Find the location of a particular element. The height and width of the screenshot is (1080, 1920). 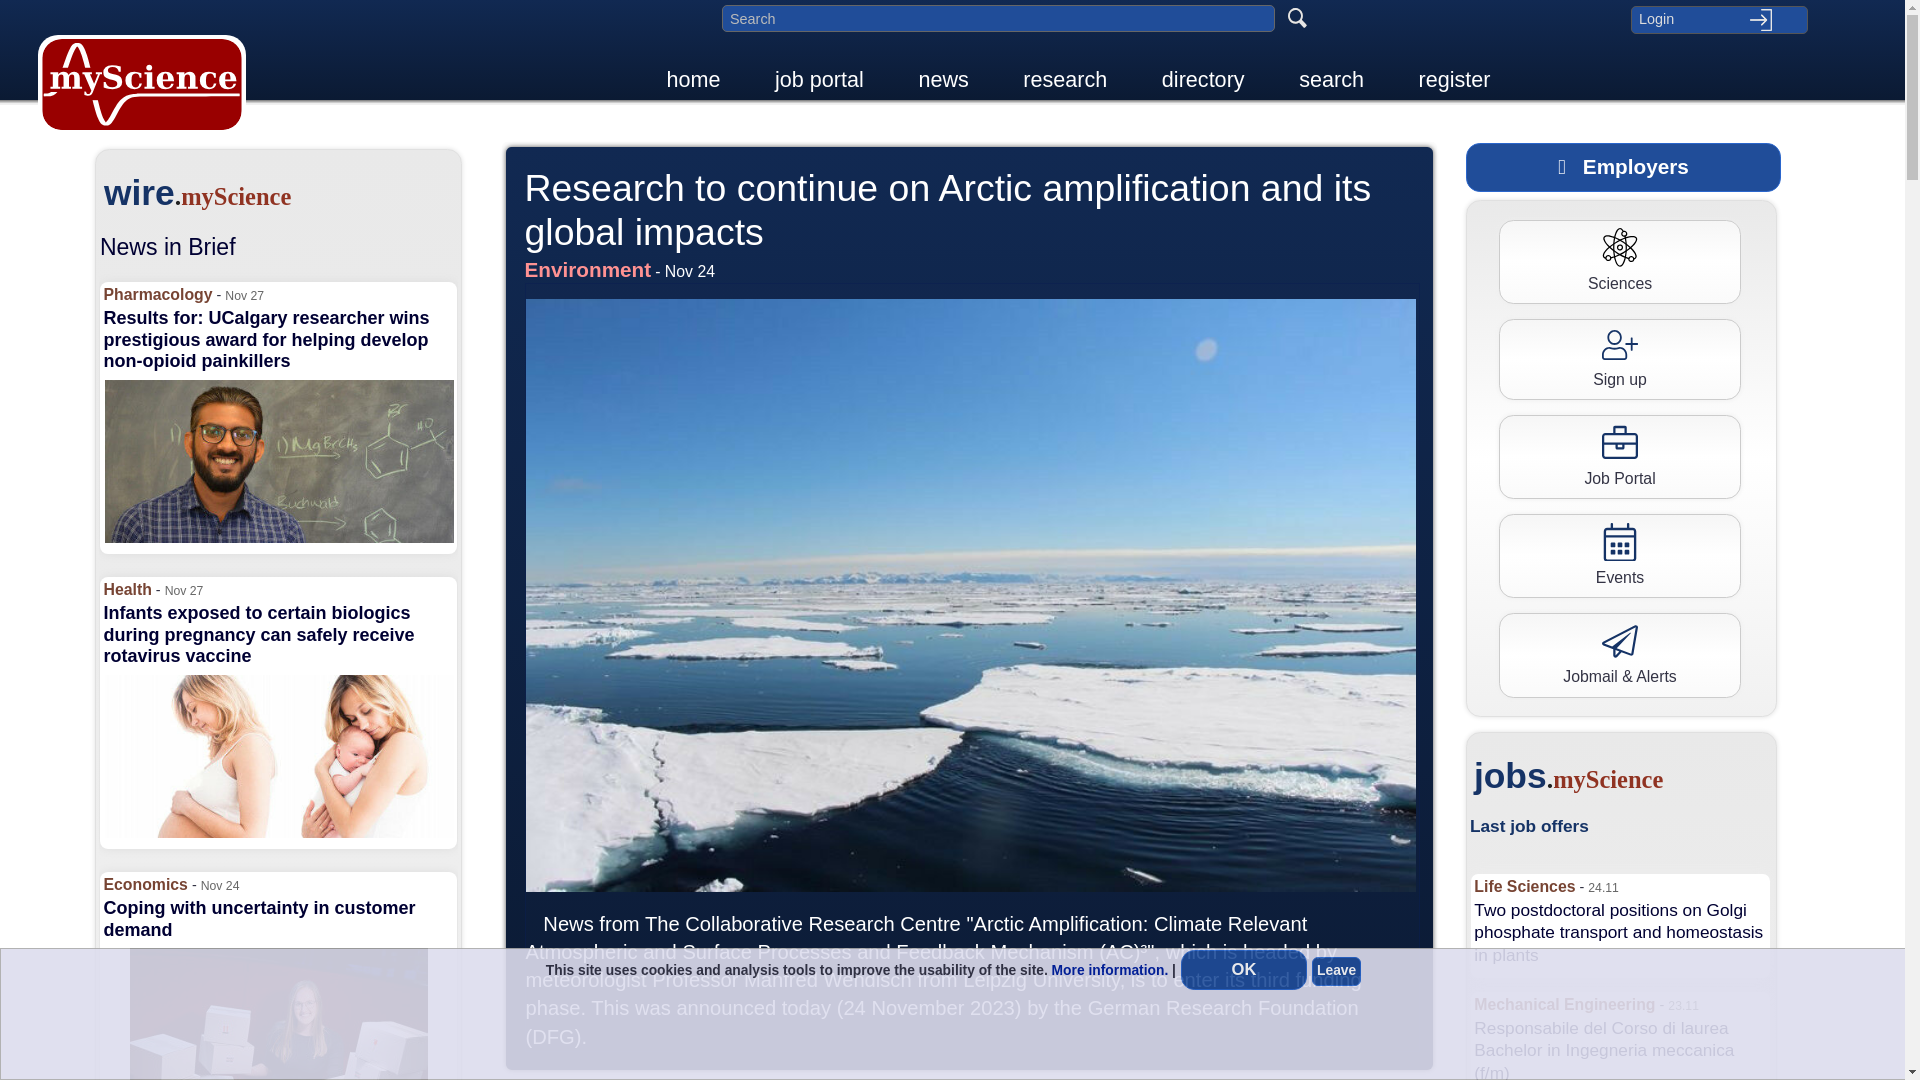

register is located at coordinates (1455, 80).